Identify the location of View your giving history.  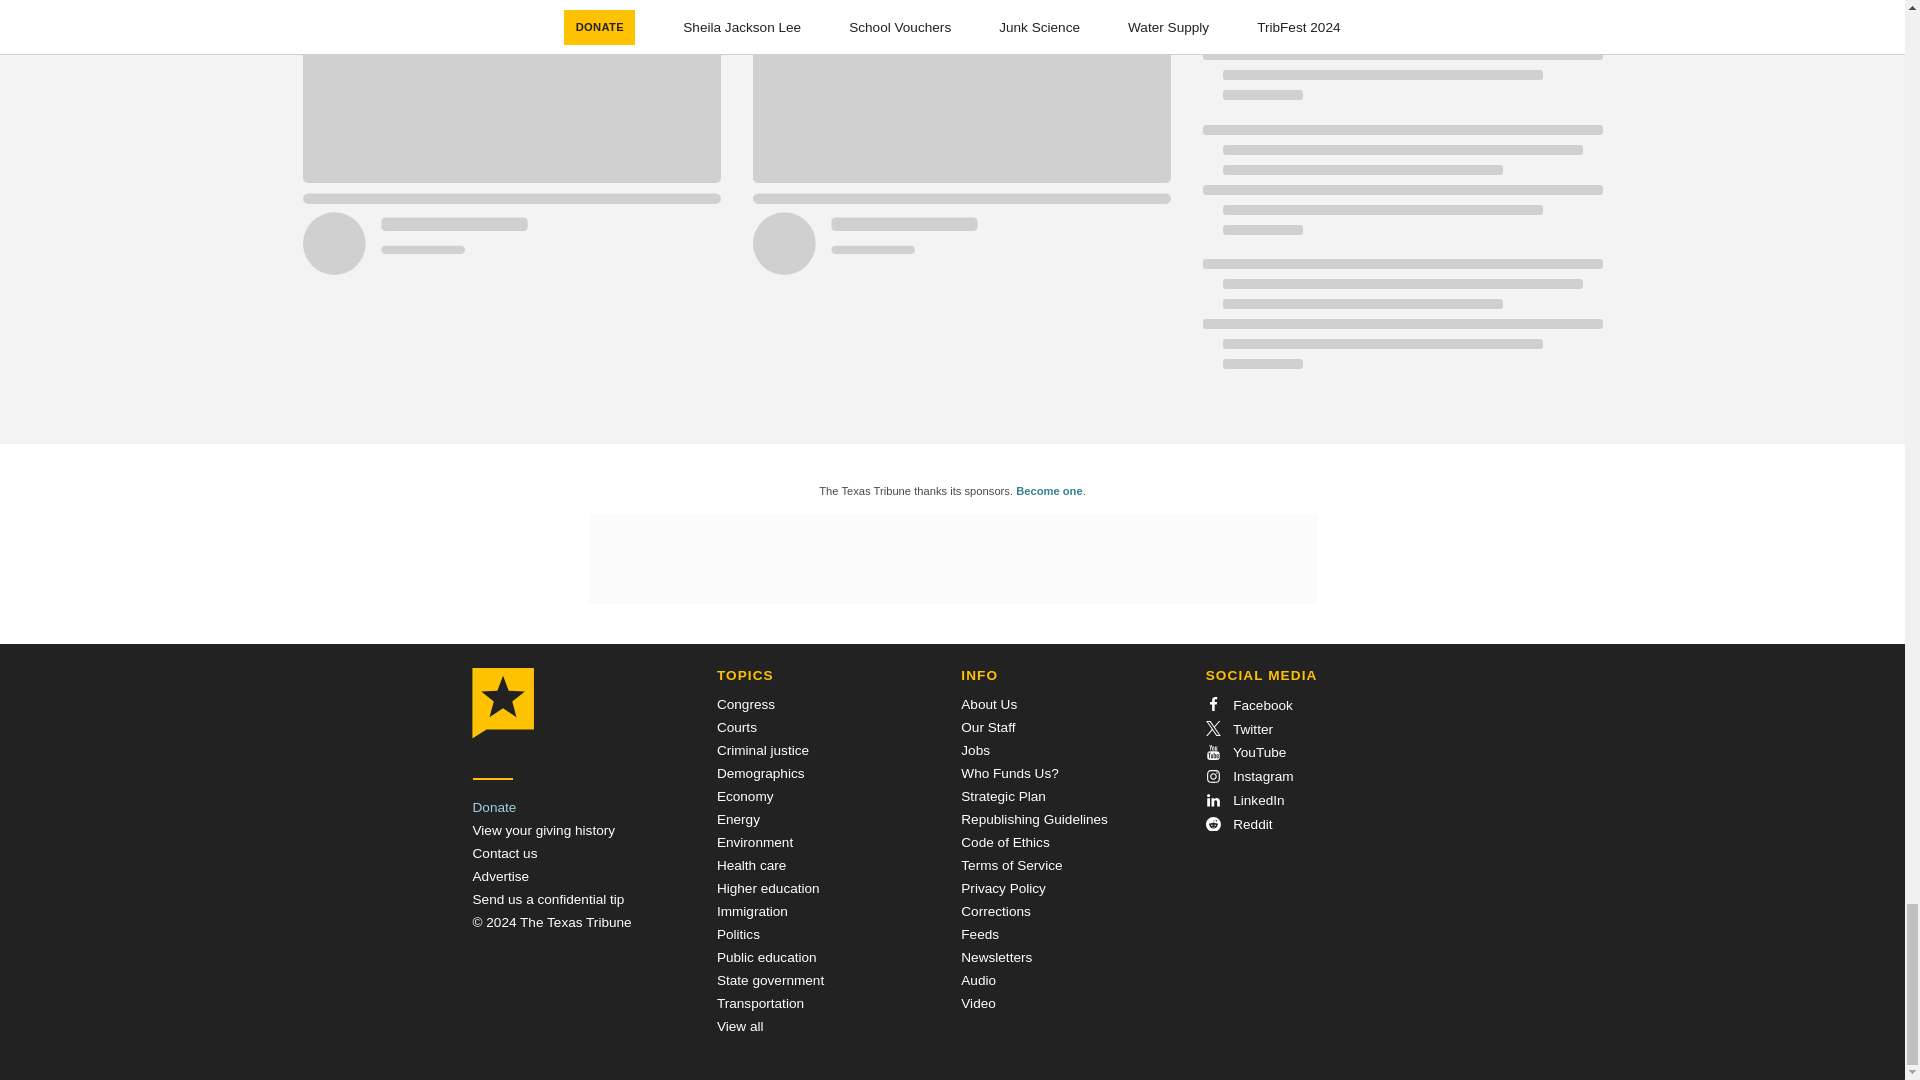
(543, 830).